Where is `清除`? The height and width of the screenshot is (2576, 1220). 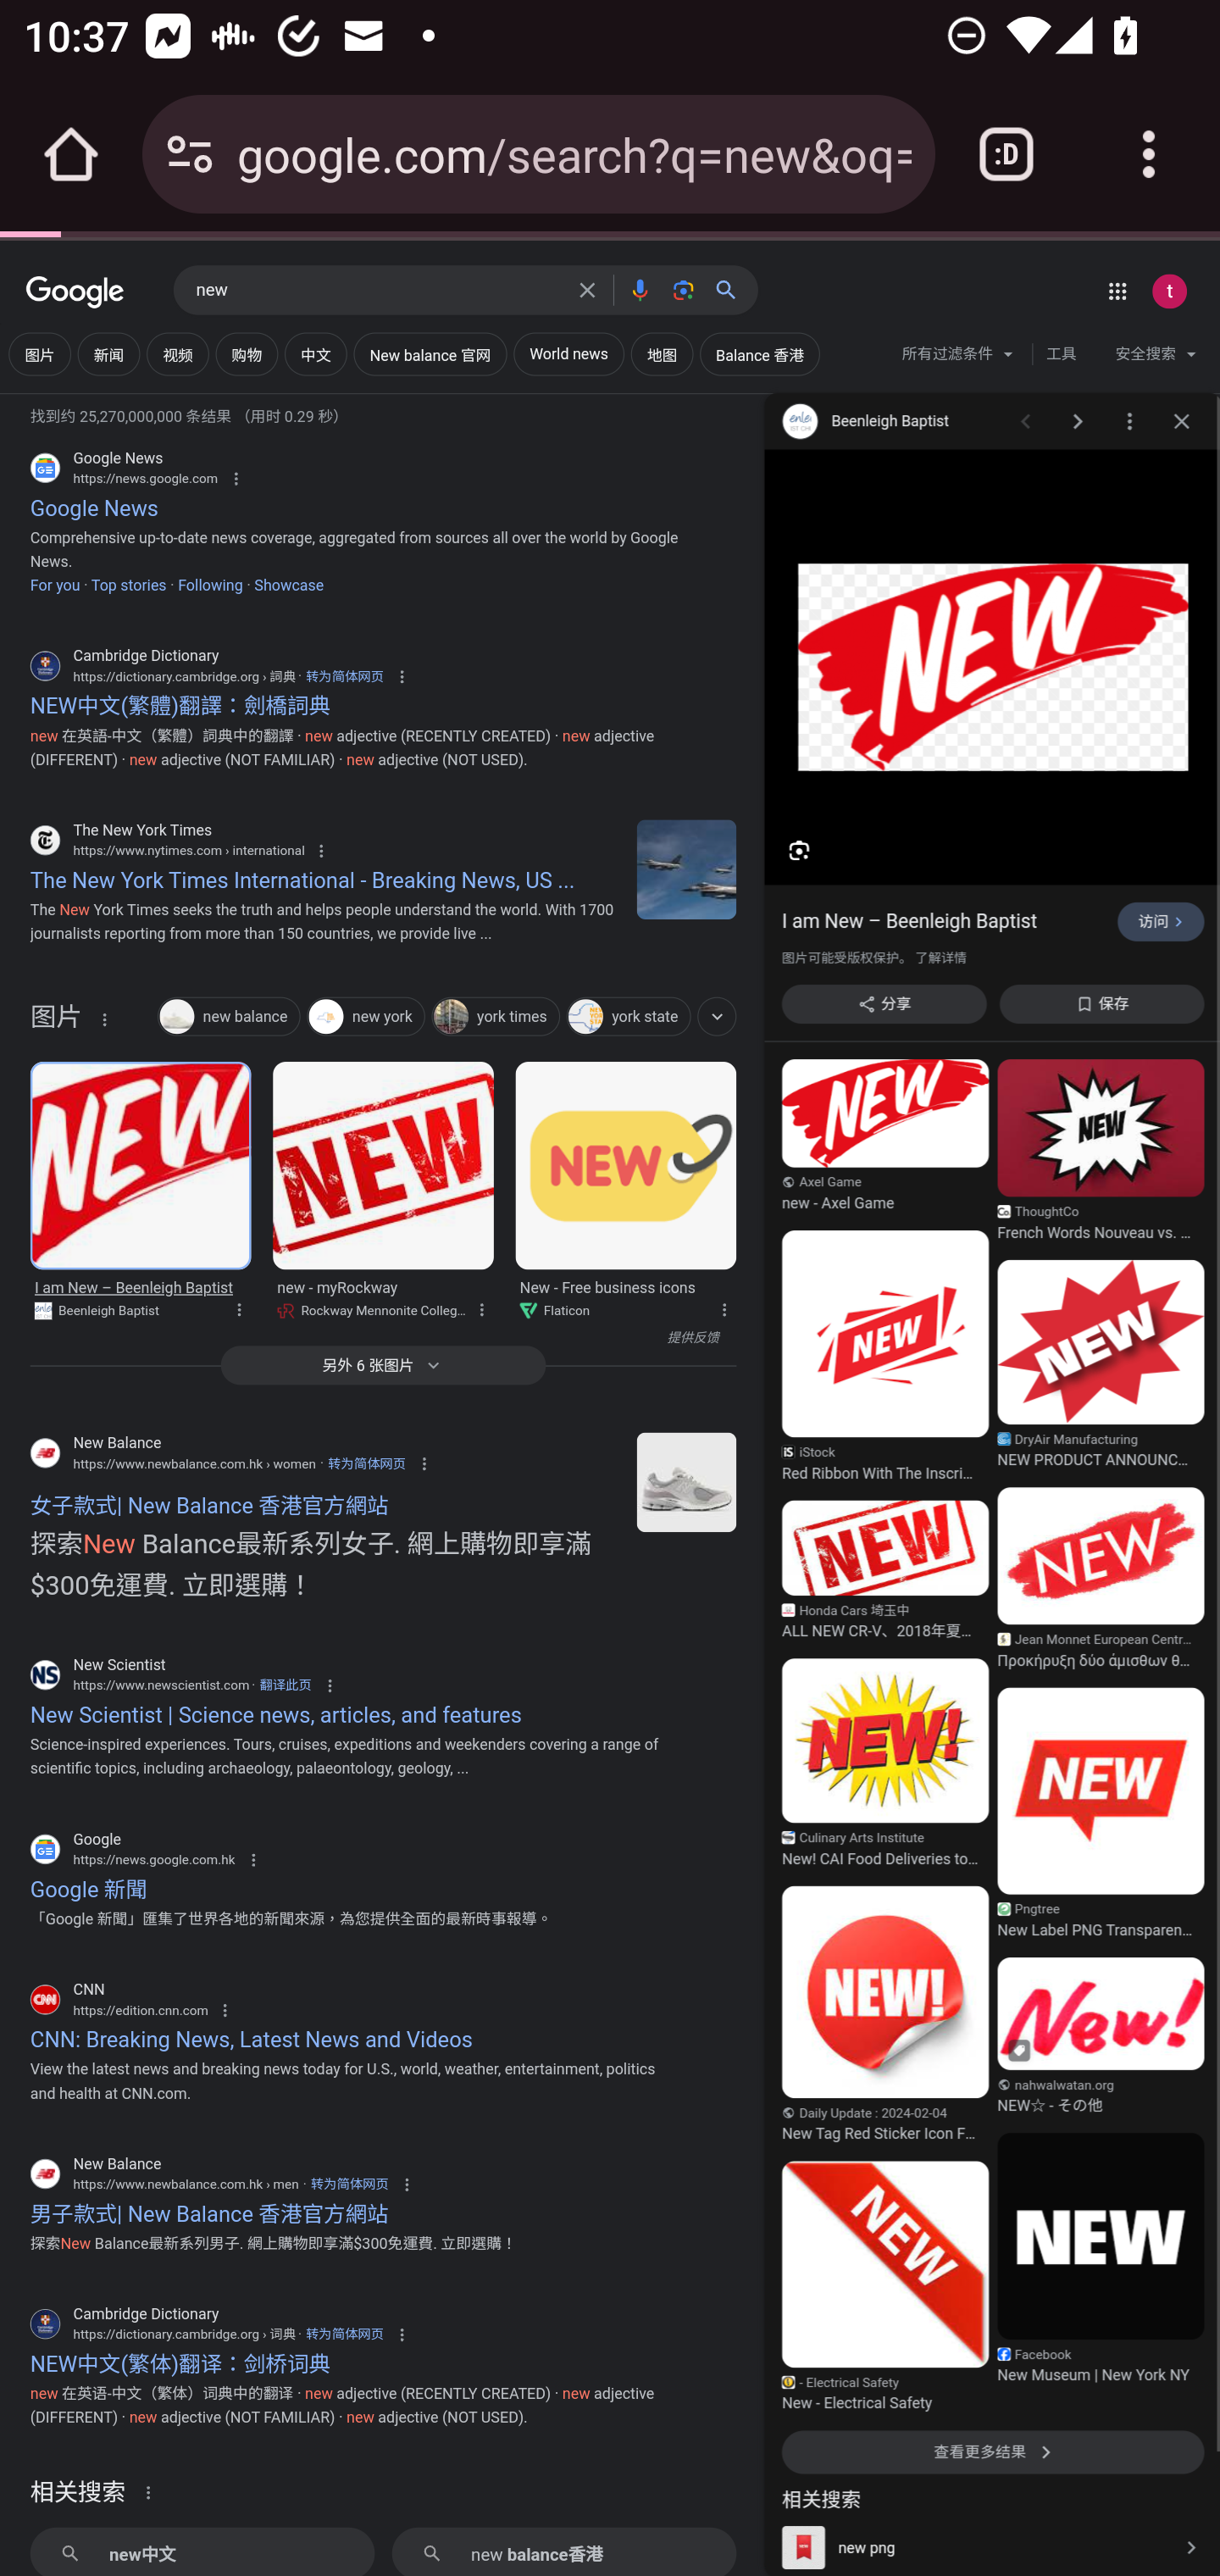 清除 is located at coordinates (587, 290).